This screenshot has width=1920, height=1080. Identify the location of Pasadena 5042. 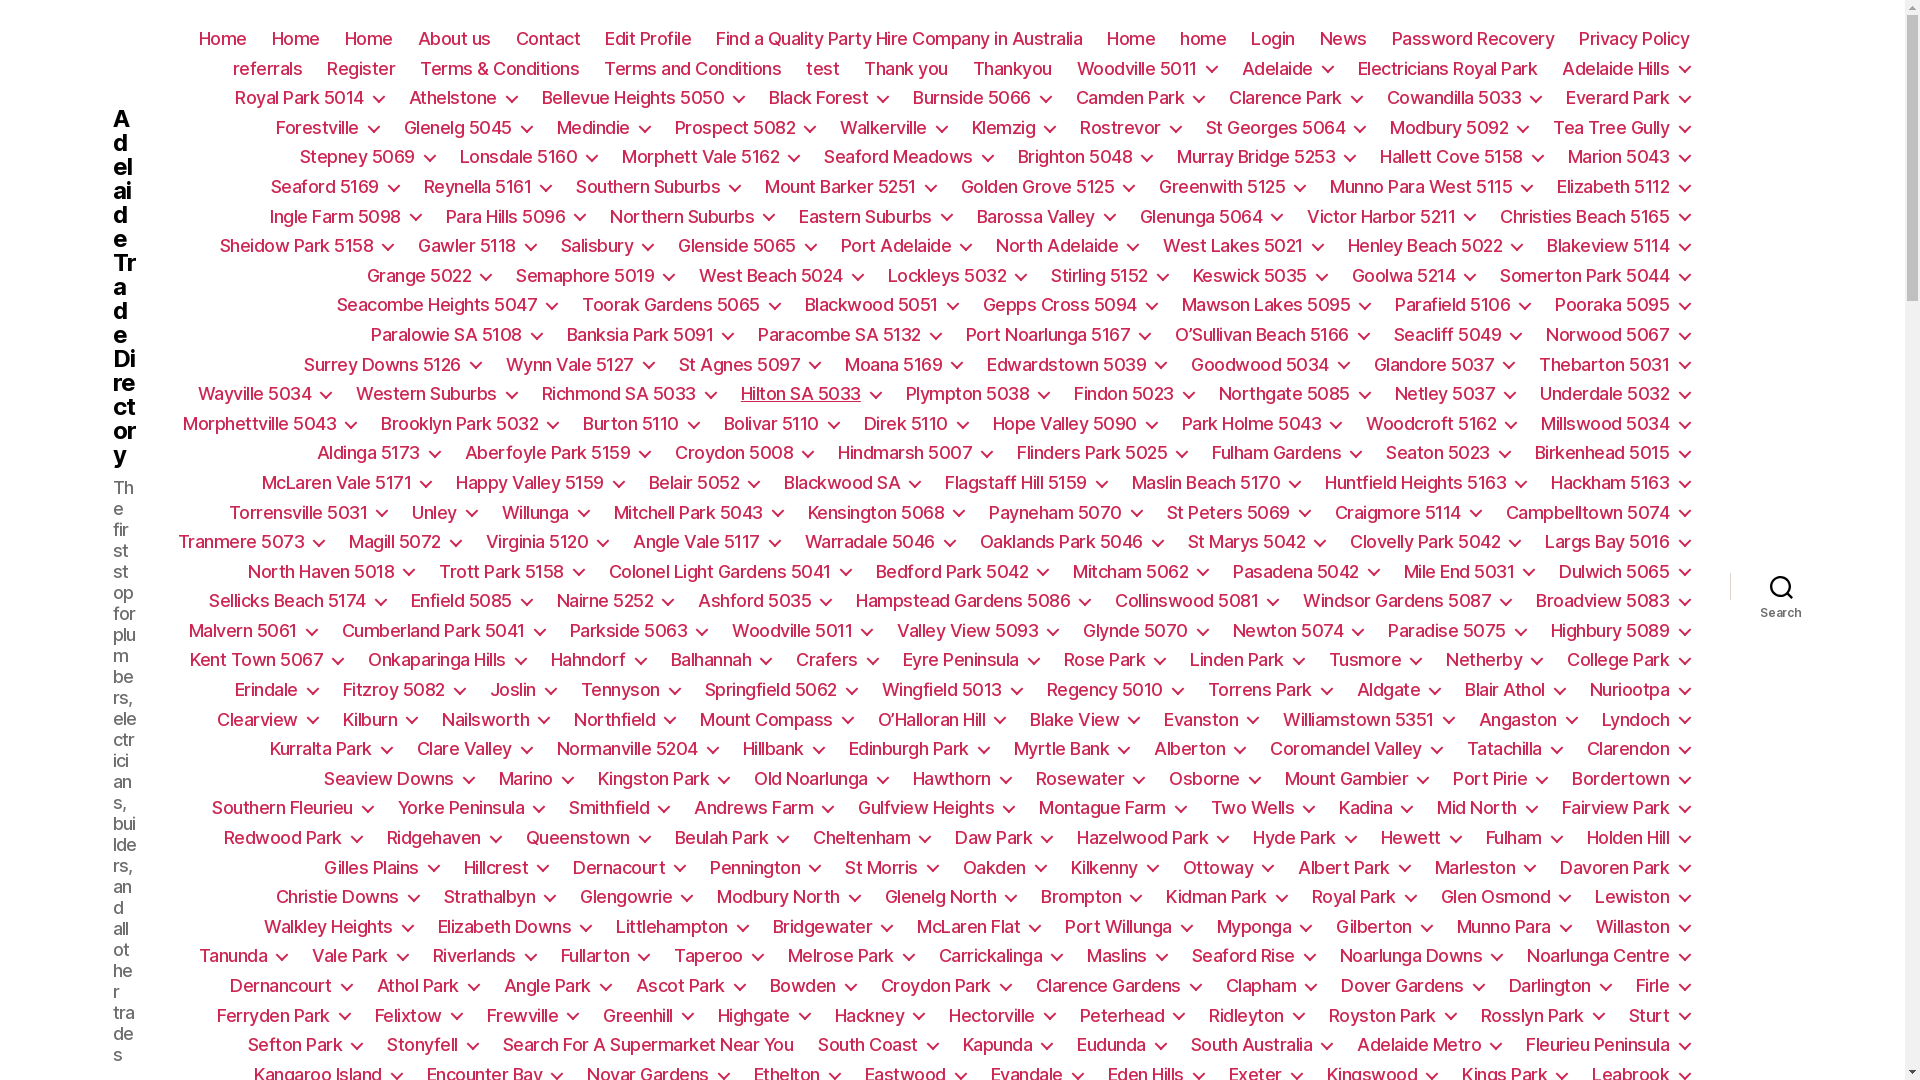
(1306, 572).